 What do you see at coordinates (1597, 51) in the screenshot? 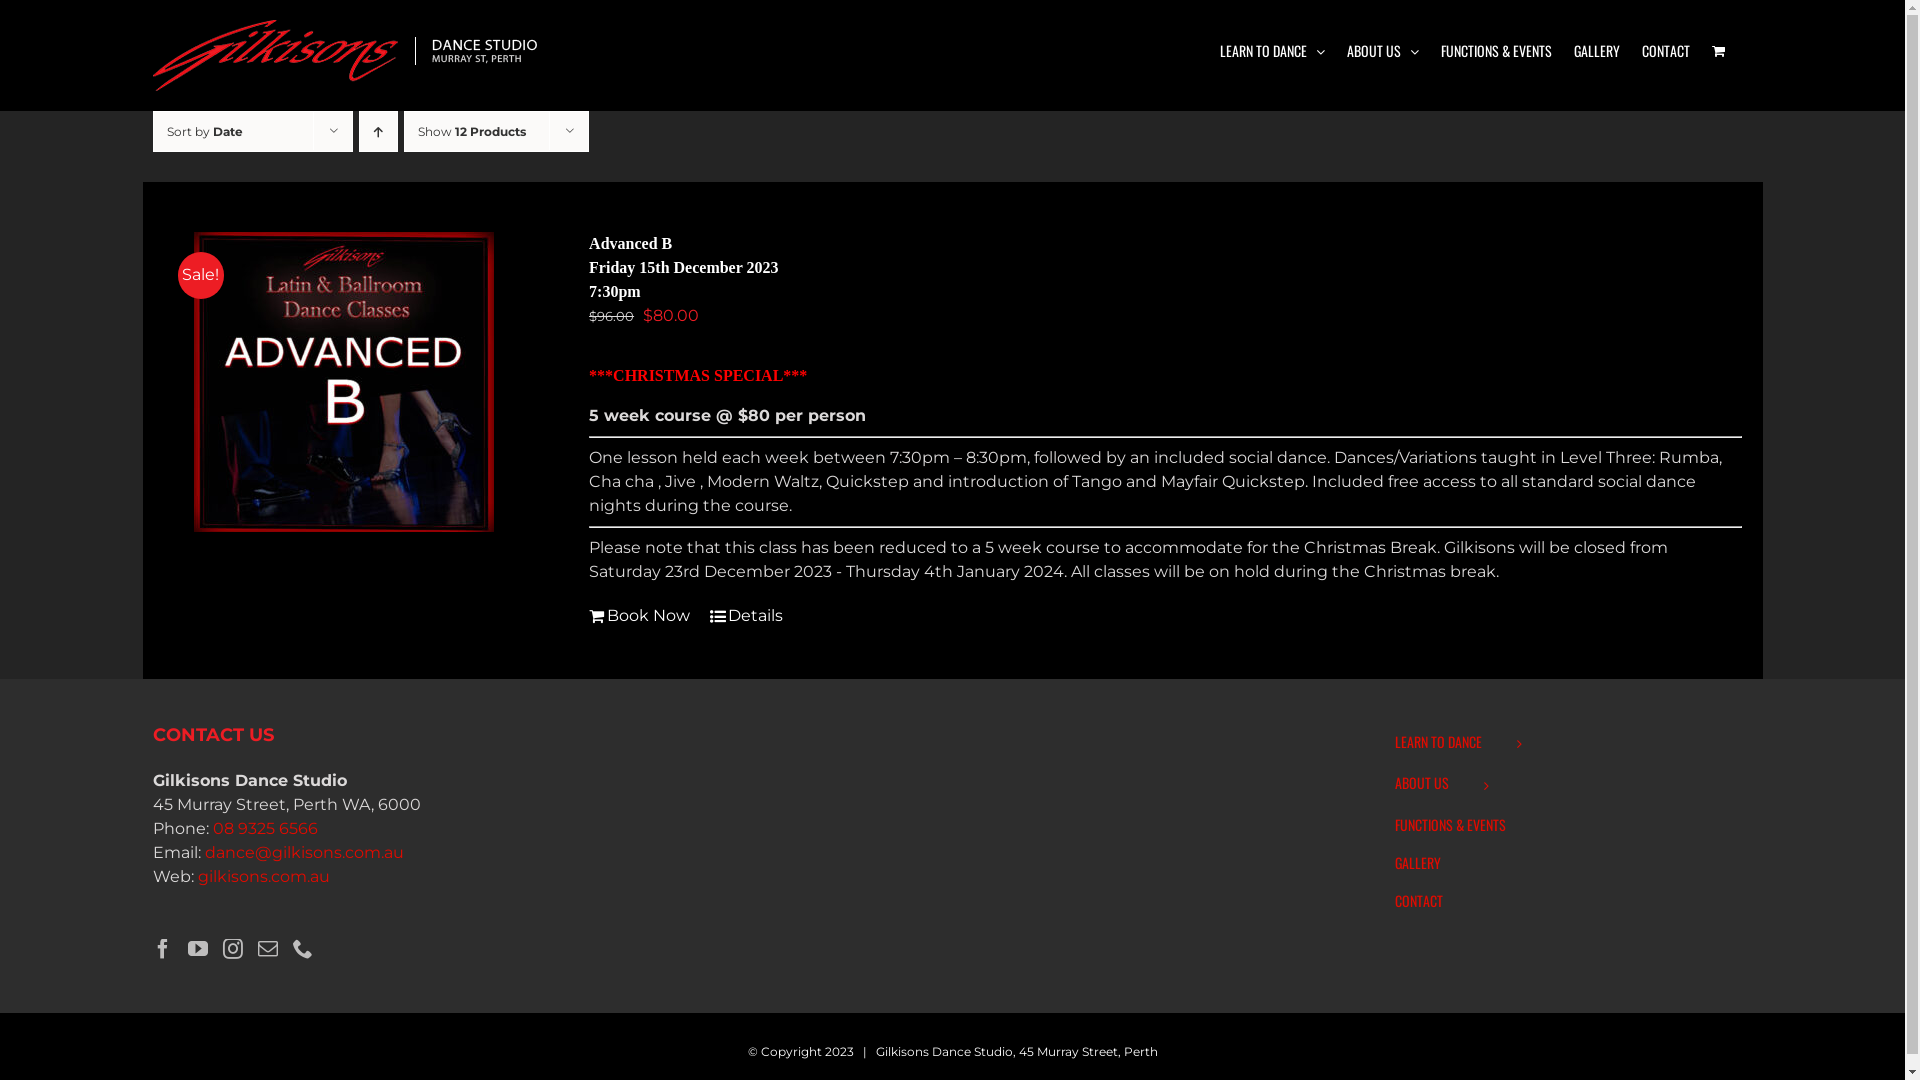
I see `GALLERY` at bounding box center [1597, 51].